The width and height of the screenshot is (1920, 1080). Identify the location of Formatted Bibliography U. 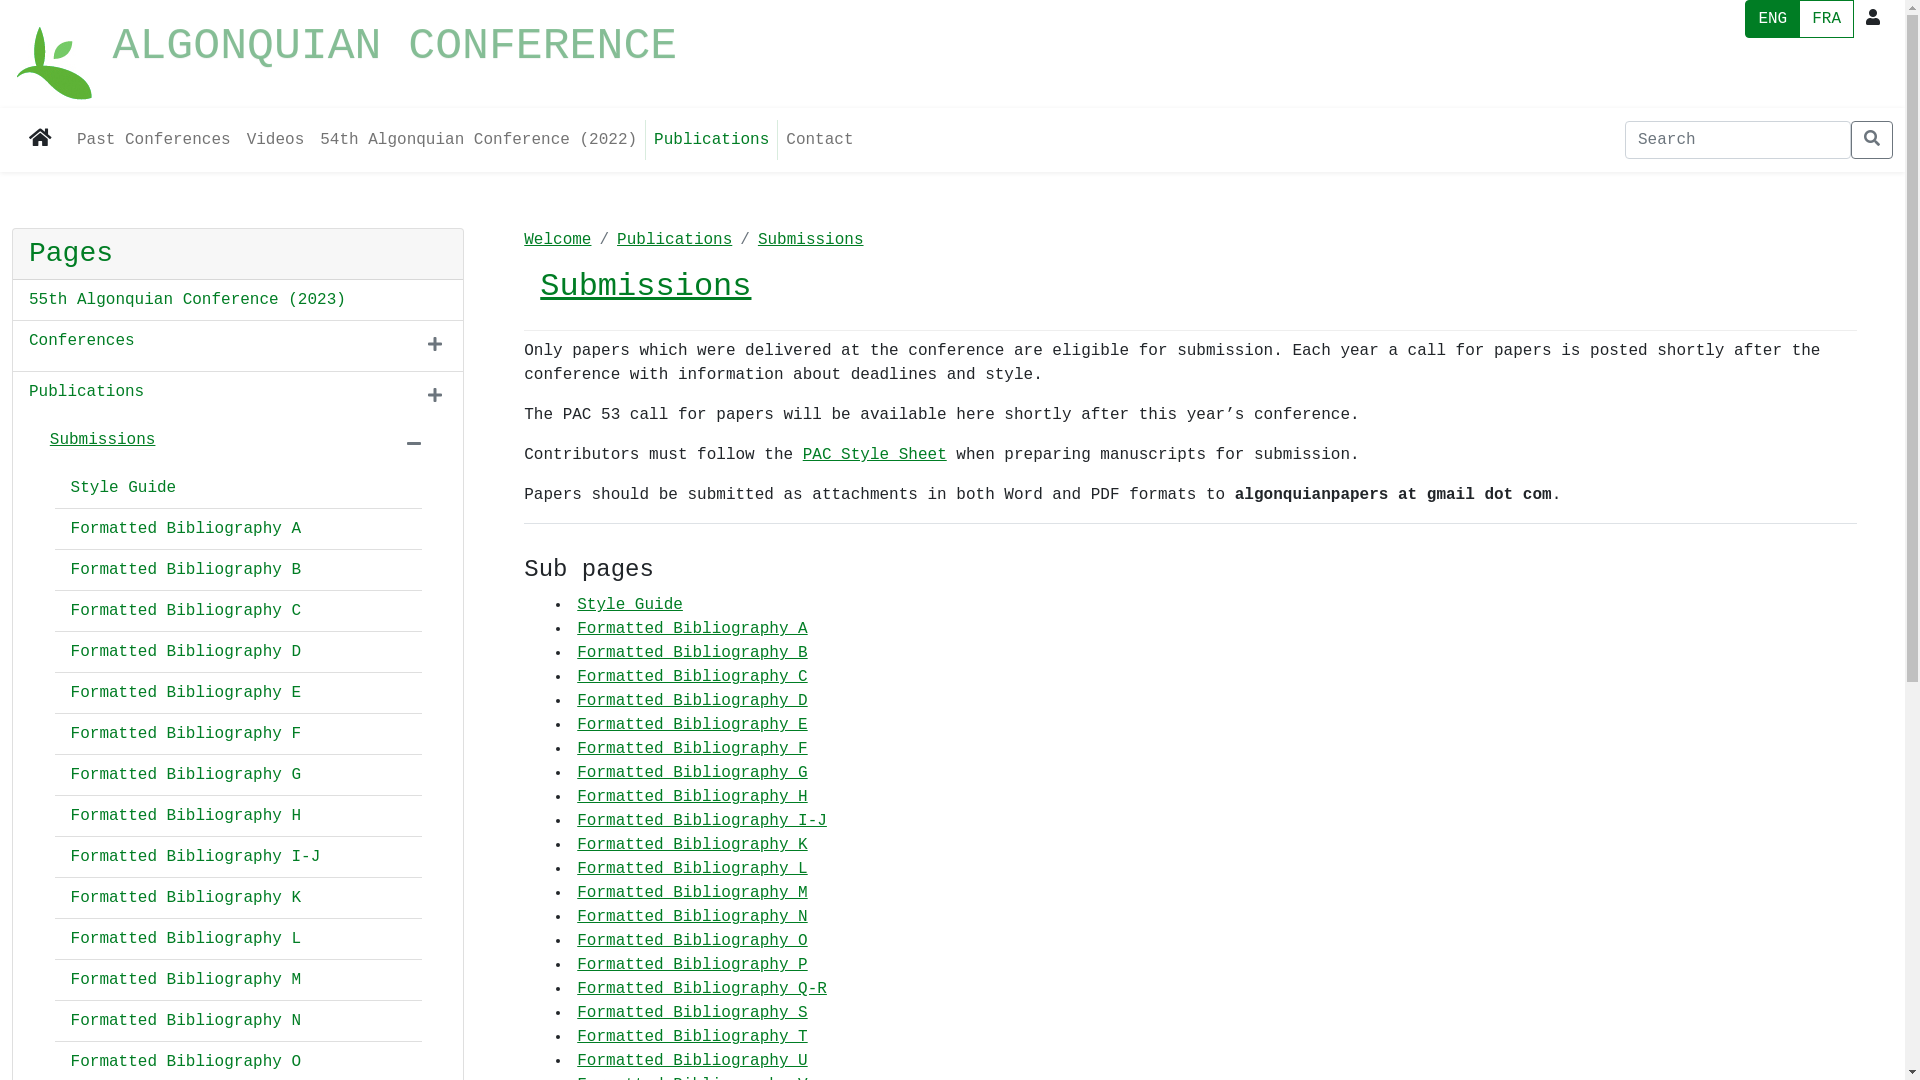
(692, 1061).